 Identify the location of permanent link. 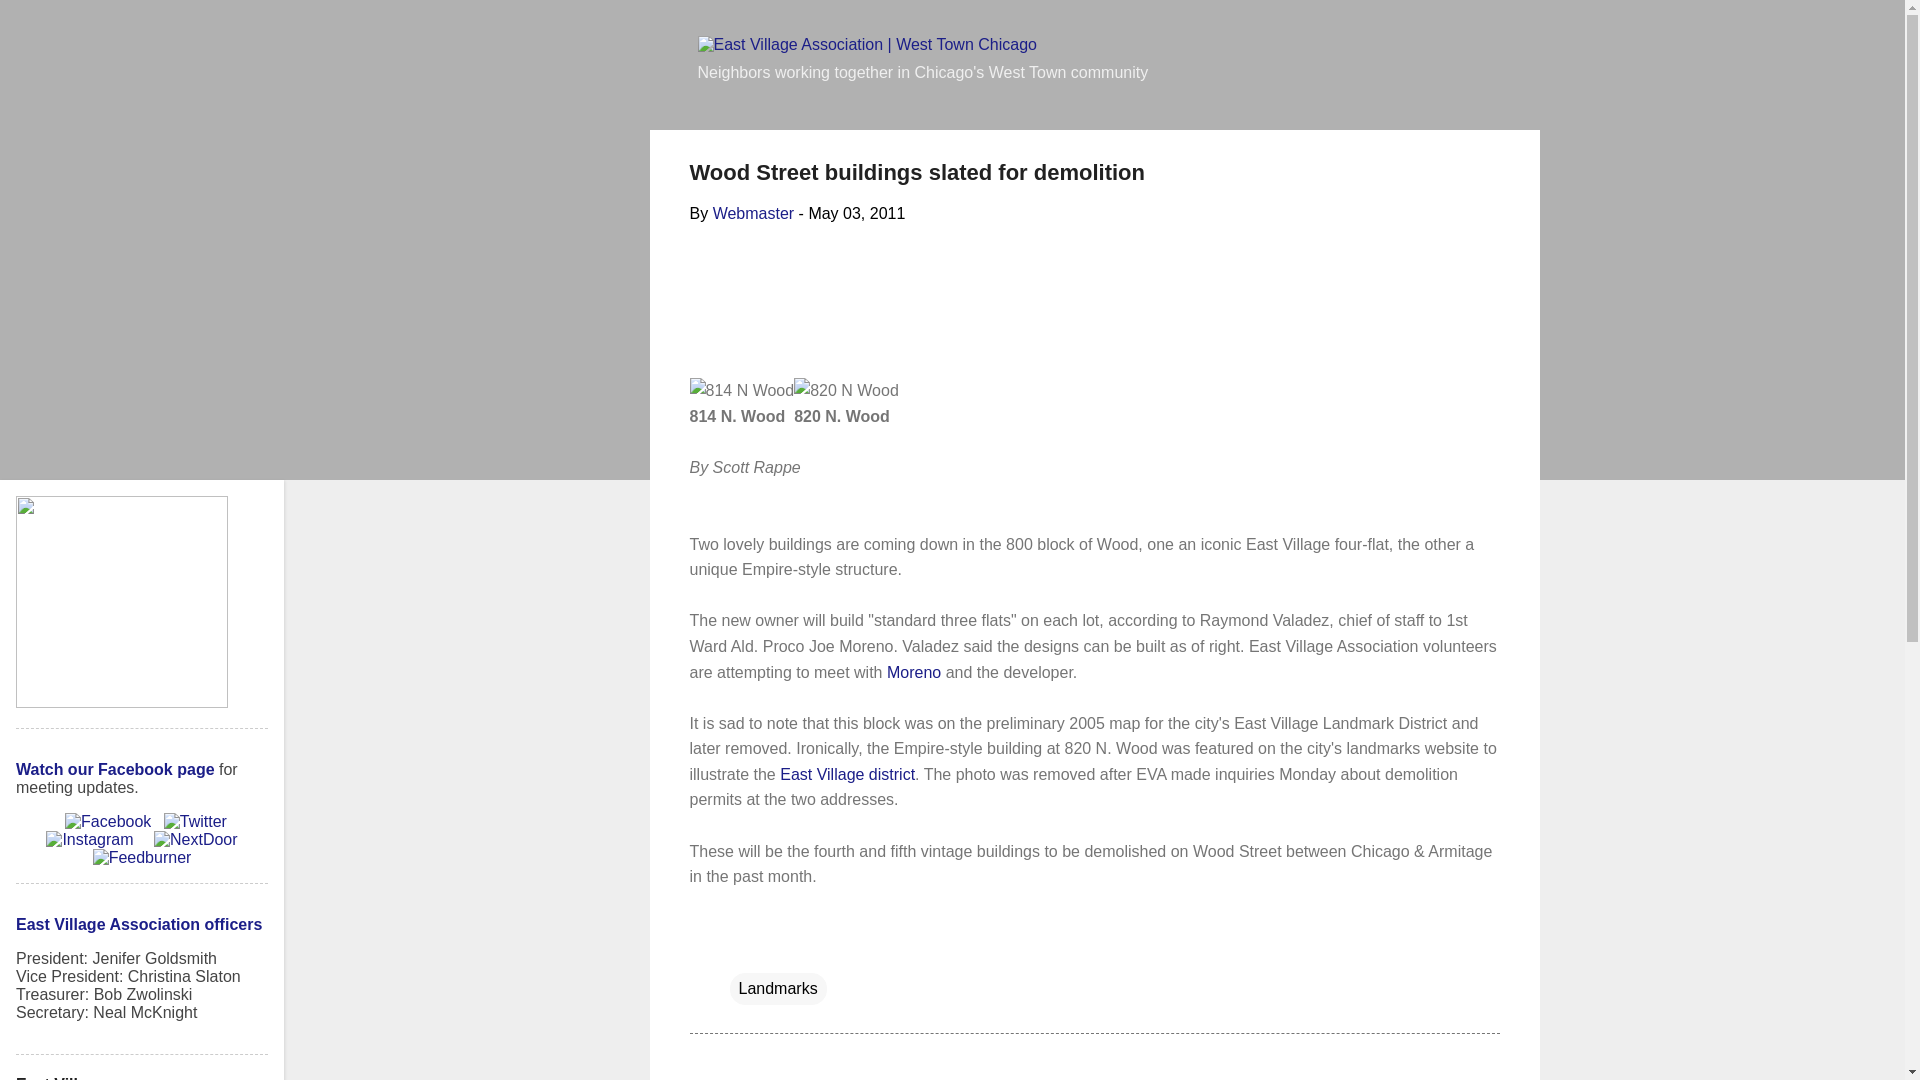
(856, 214).